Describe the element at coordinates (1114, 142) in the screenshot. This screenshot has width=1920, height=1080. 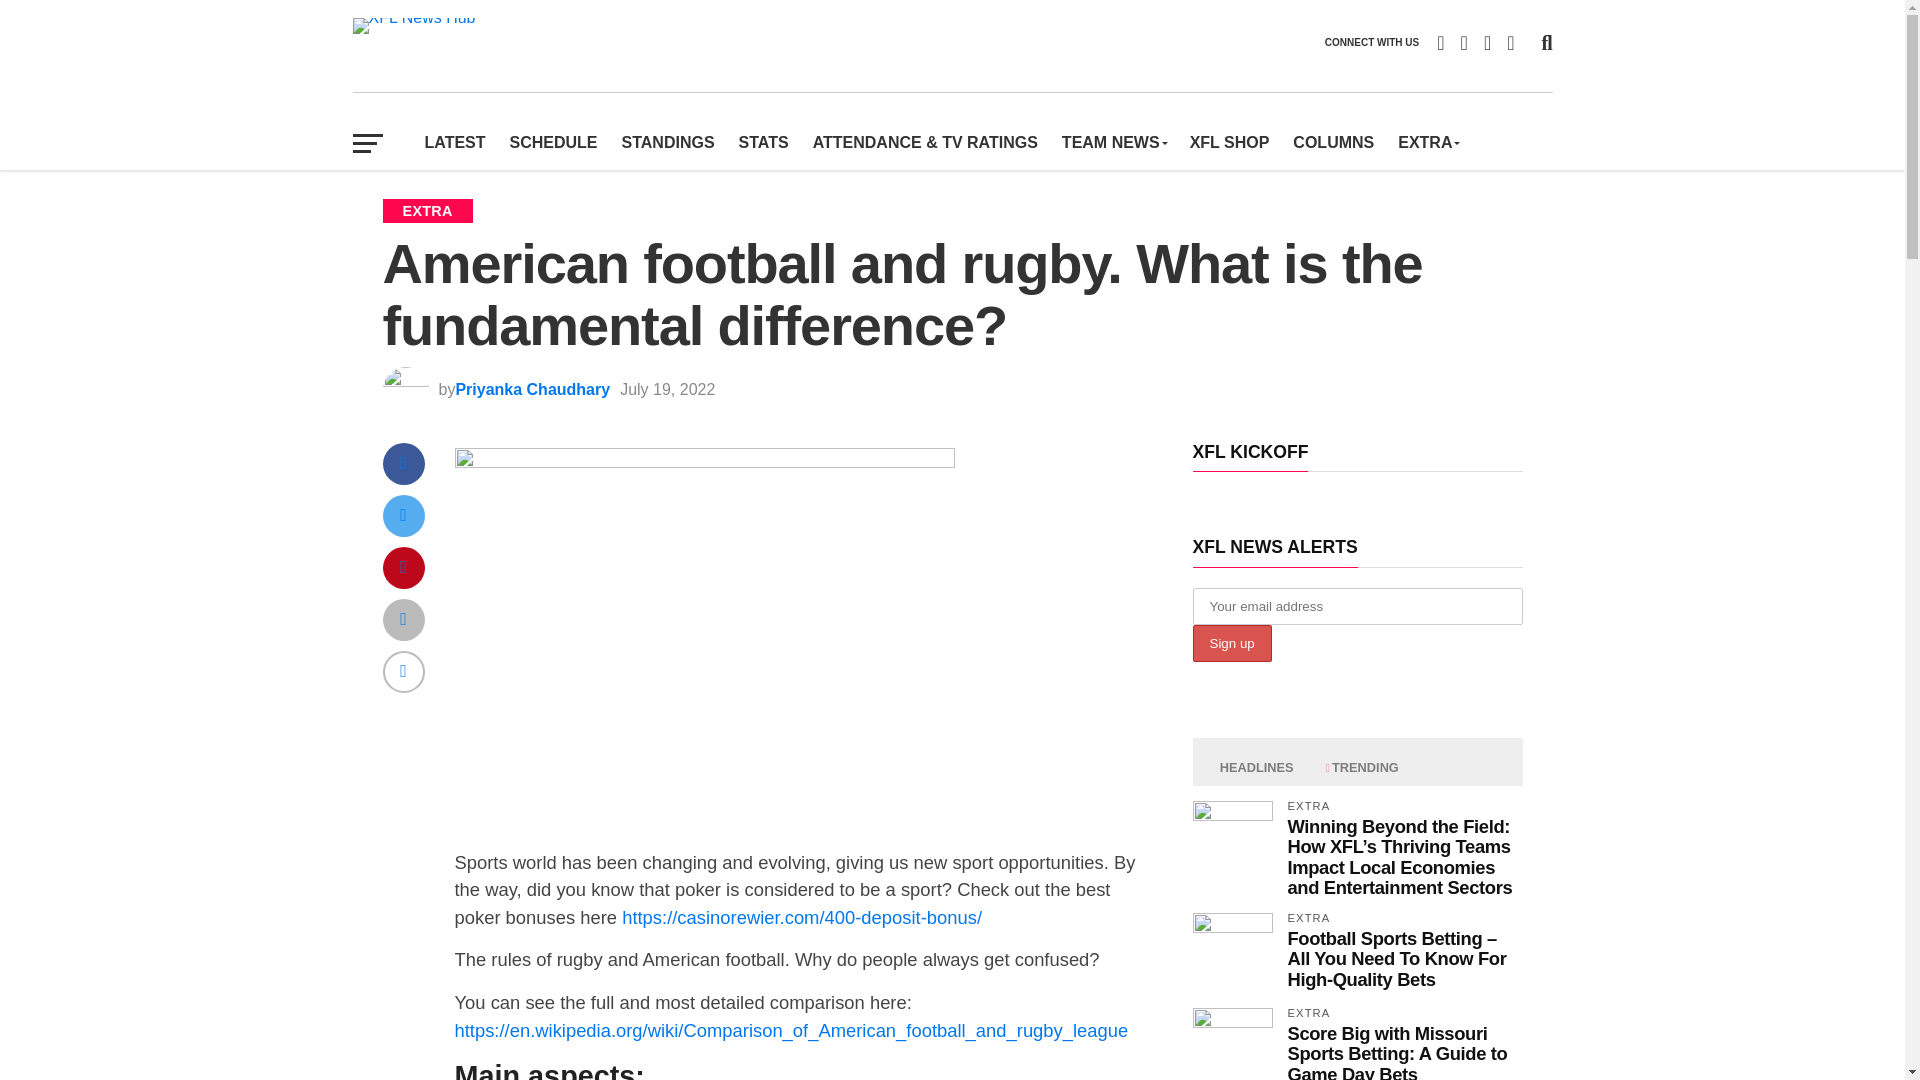
I see `TEAM NEWS` at that location.